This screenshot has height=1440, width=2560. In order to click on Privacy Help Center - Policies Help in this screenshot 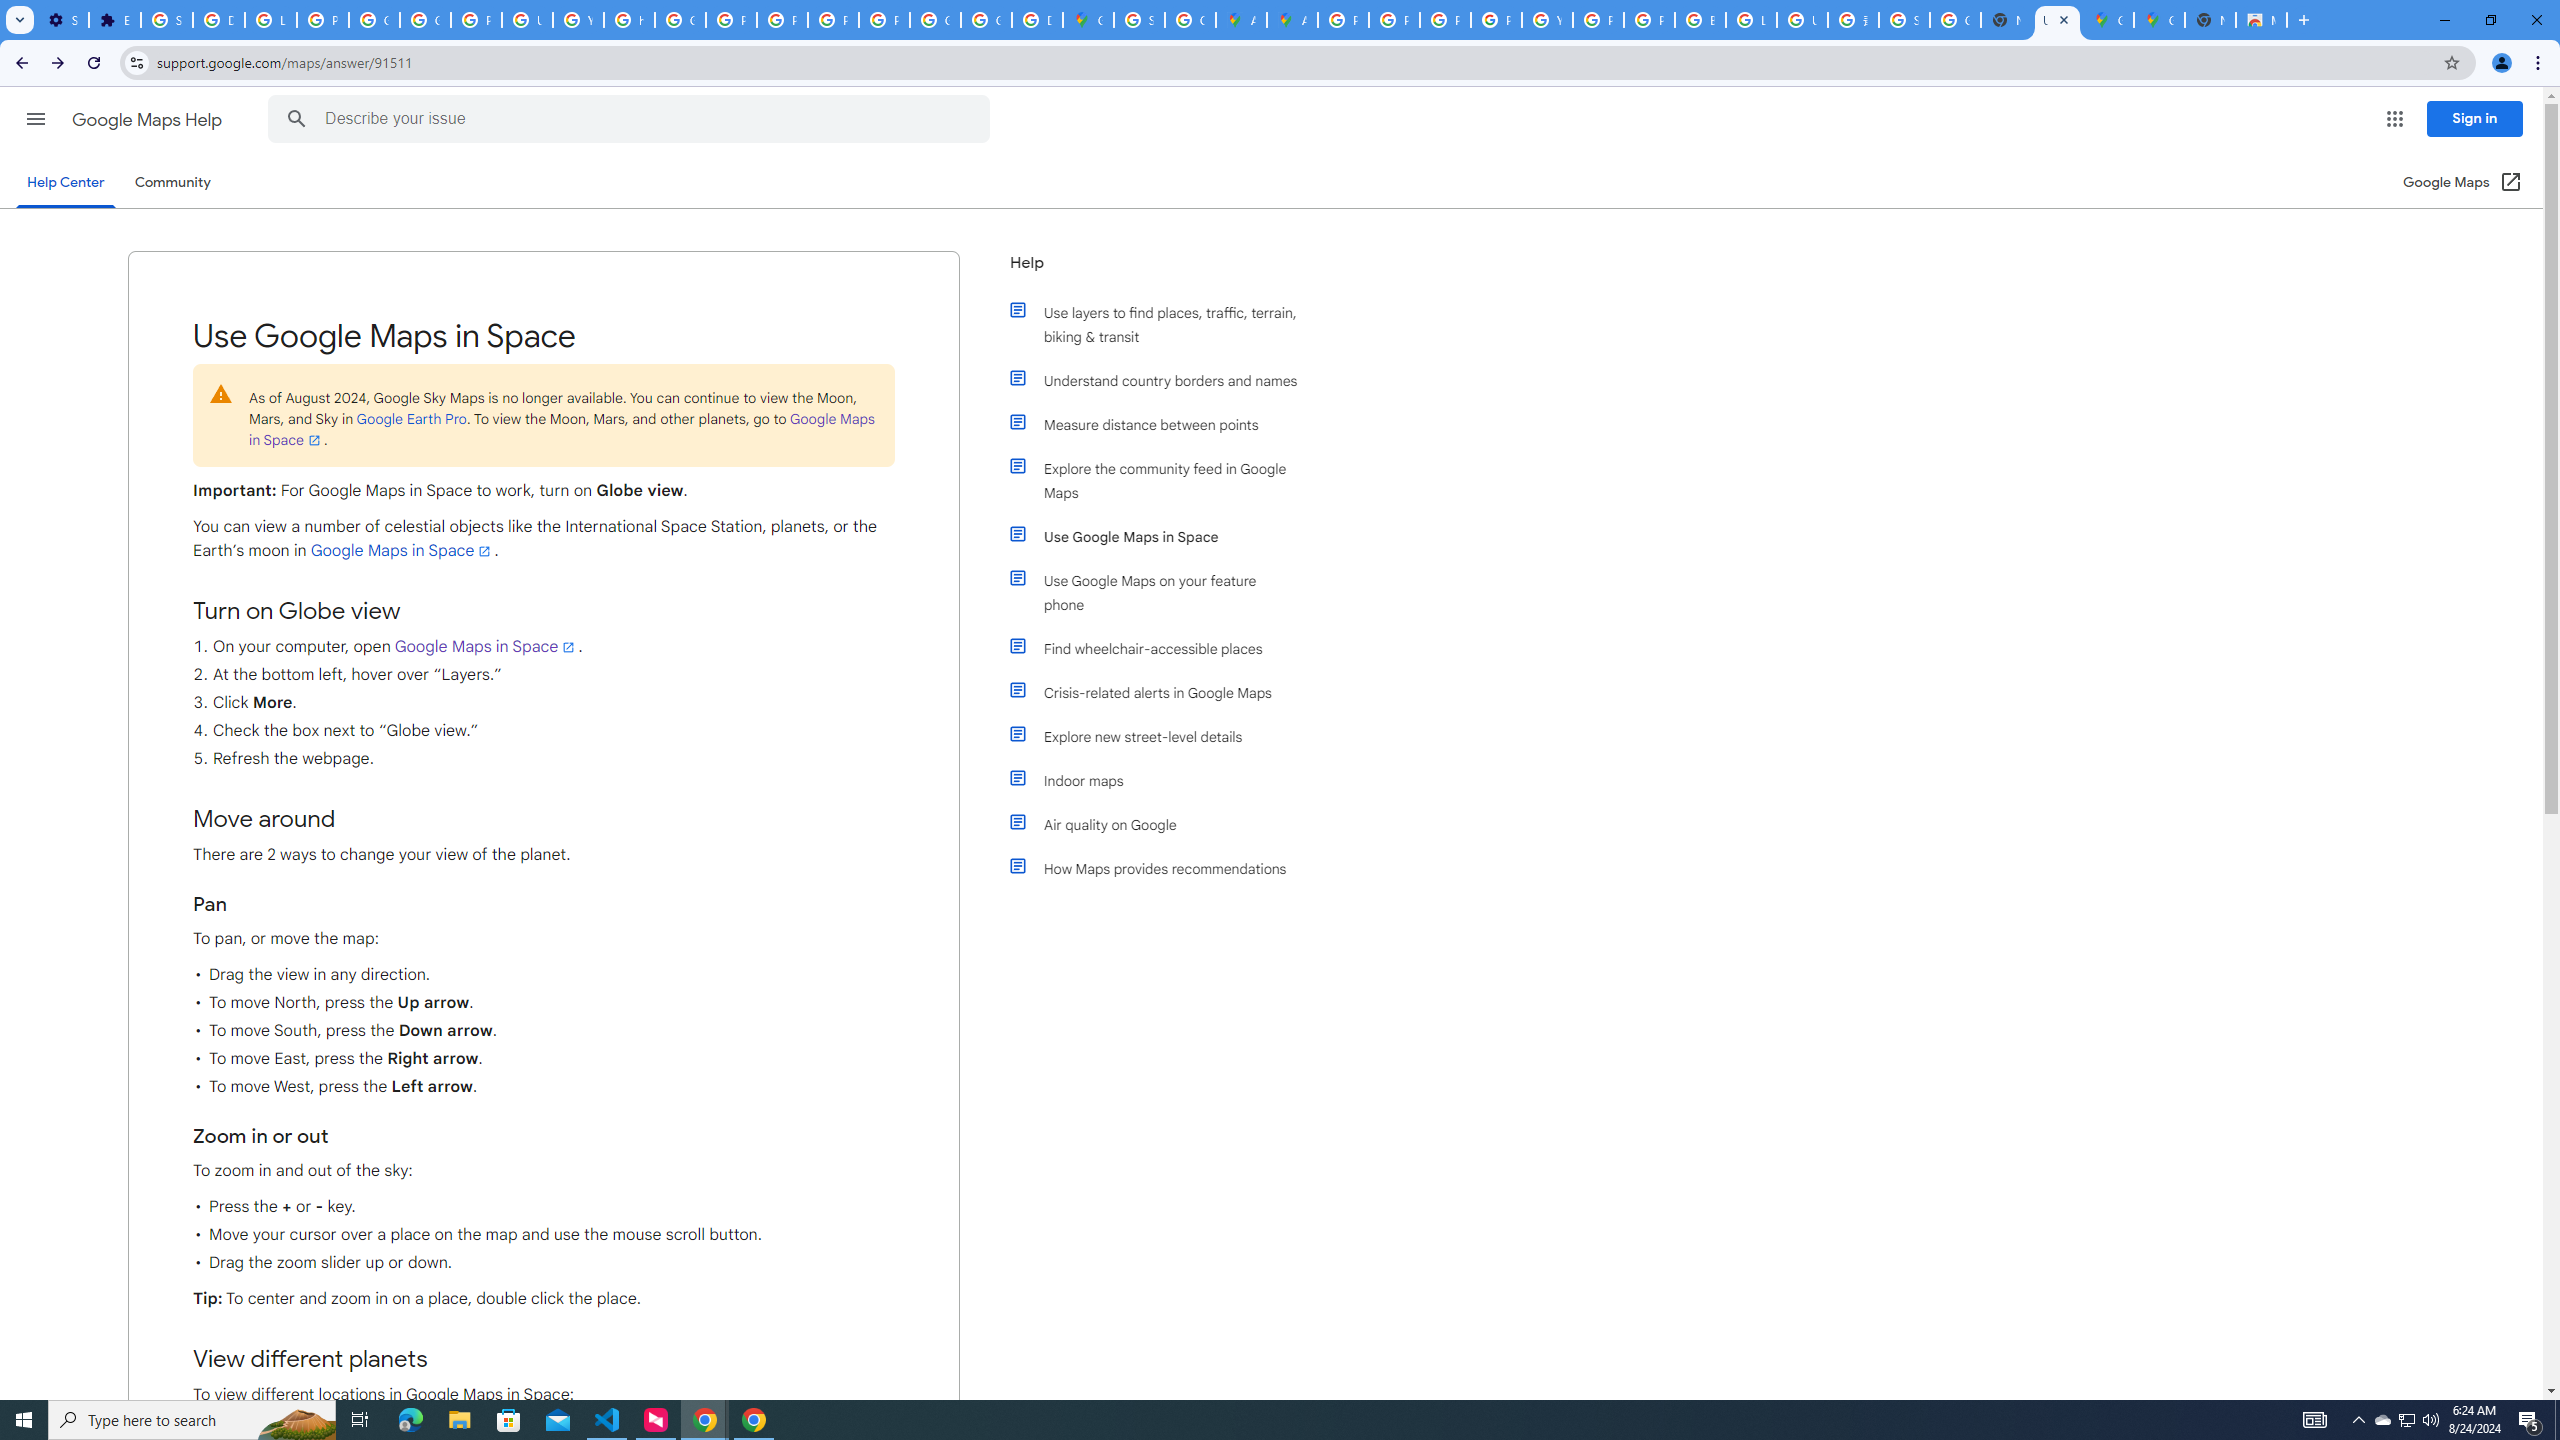, I will do `click(1394, 20)`.